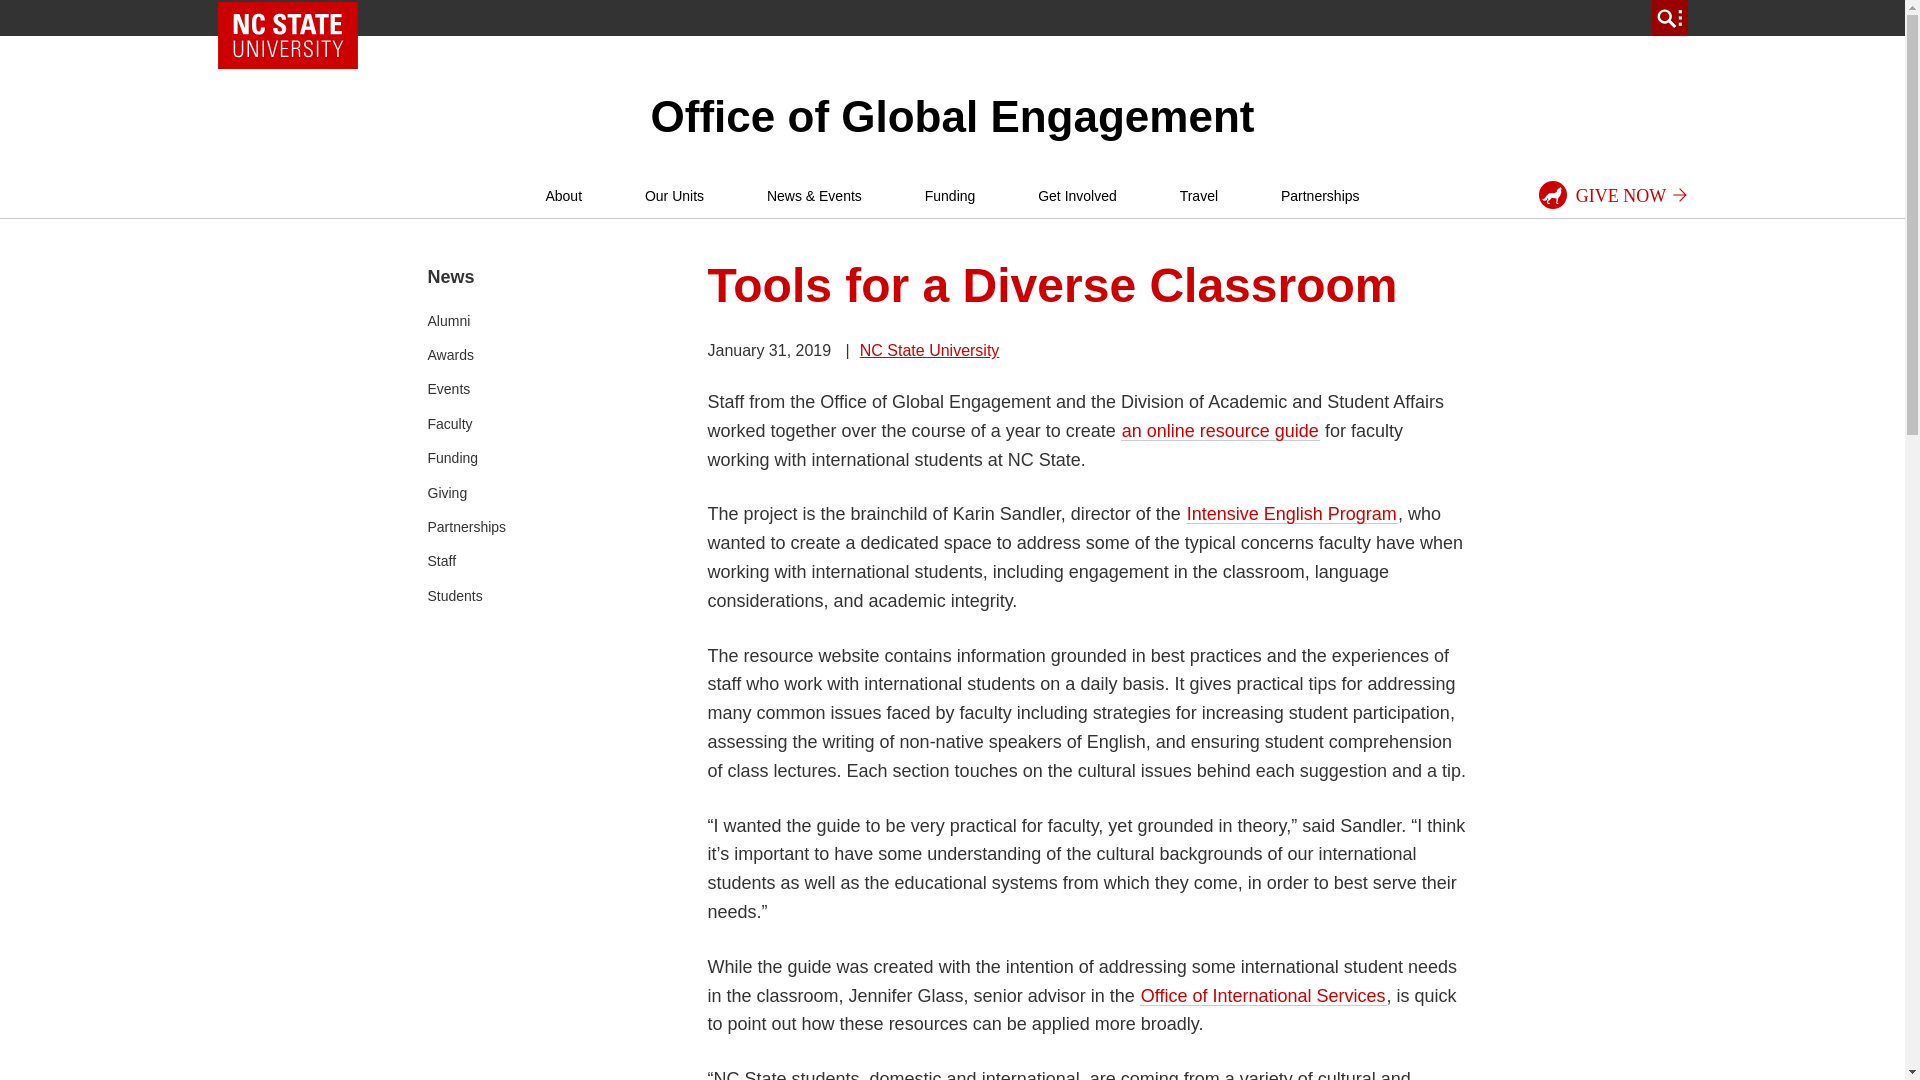  Describe the element at coordinates (288, 35) in the screenshot. I see `NC State Home` at that location.